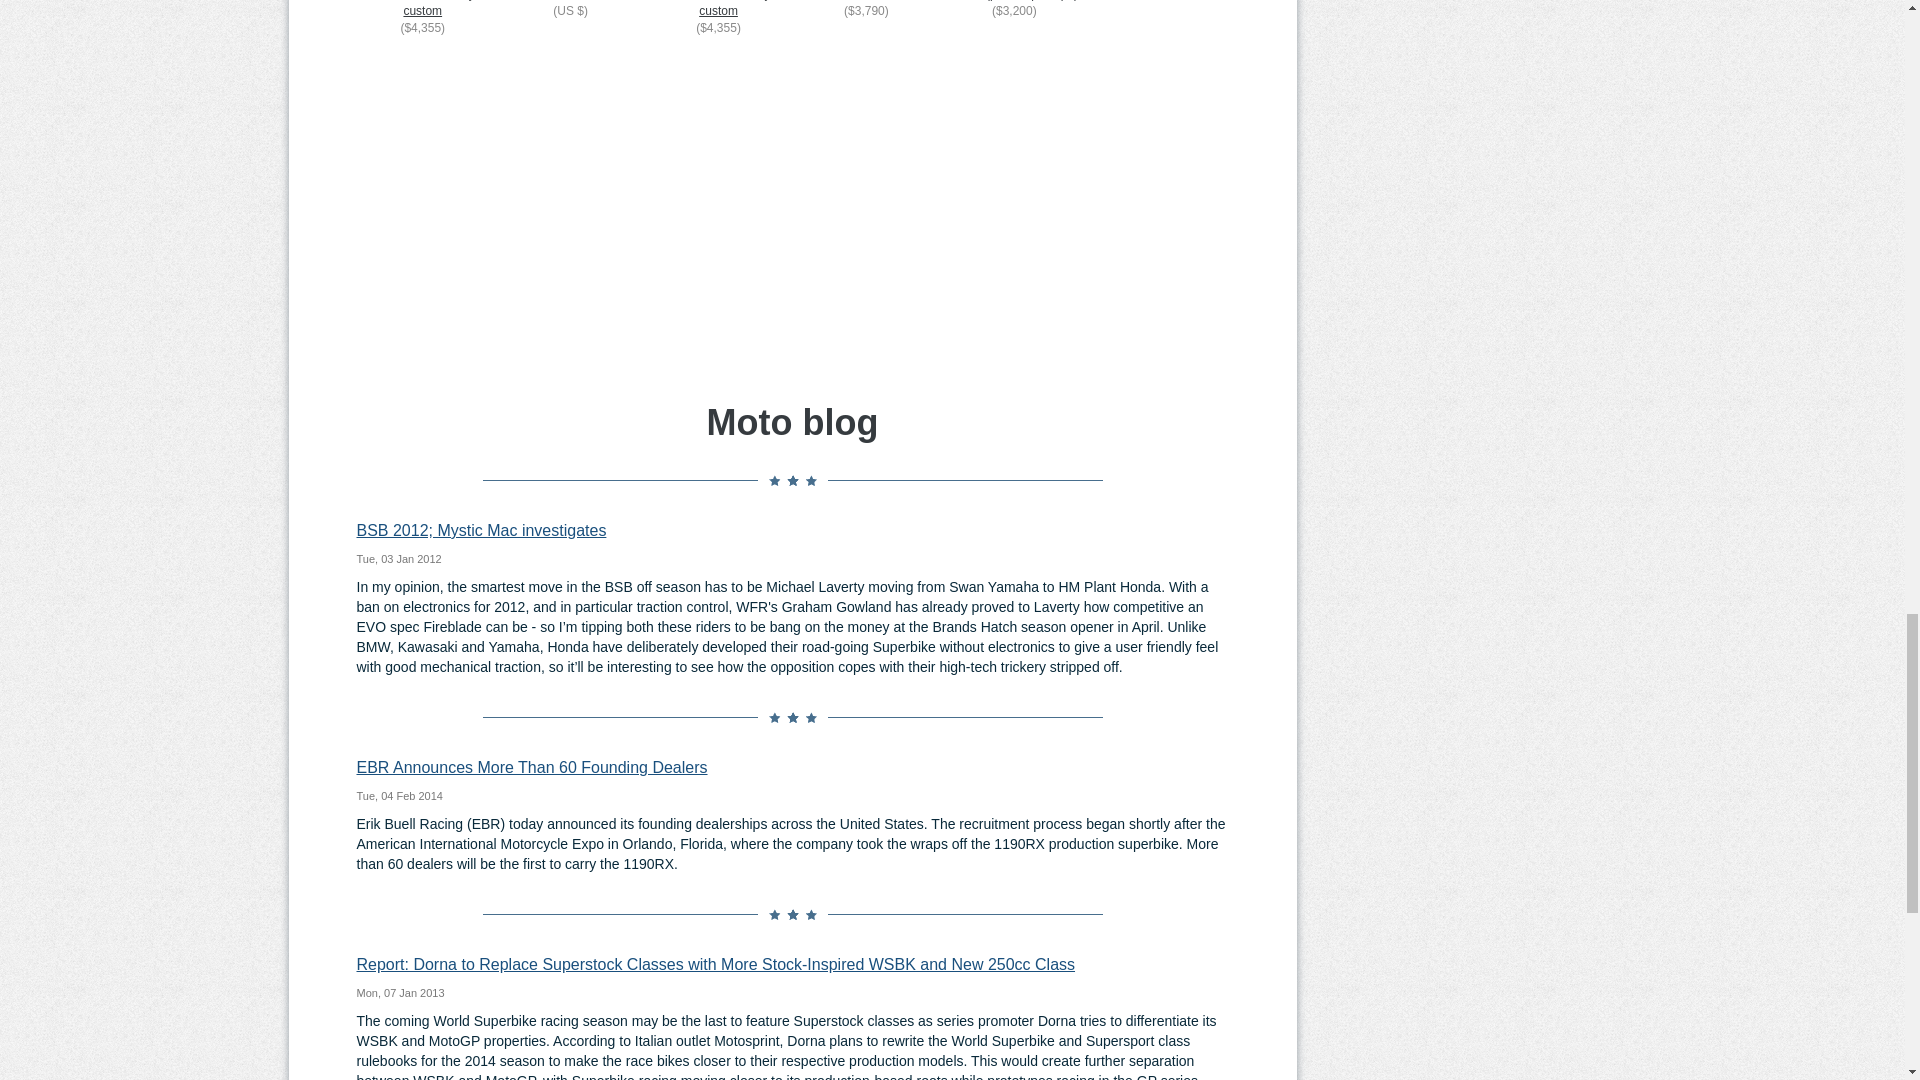 The height and width of the screenshot is (1080, 1920). Describe the element at coordinates (570, 2) in the screenshot. I see `Used 2003 kawasaki kdx50a for sale` at that location.